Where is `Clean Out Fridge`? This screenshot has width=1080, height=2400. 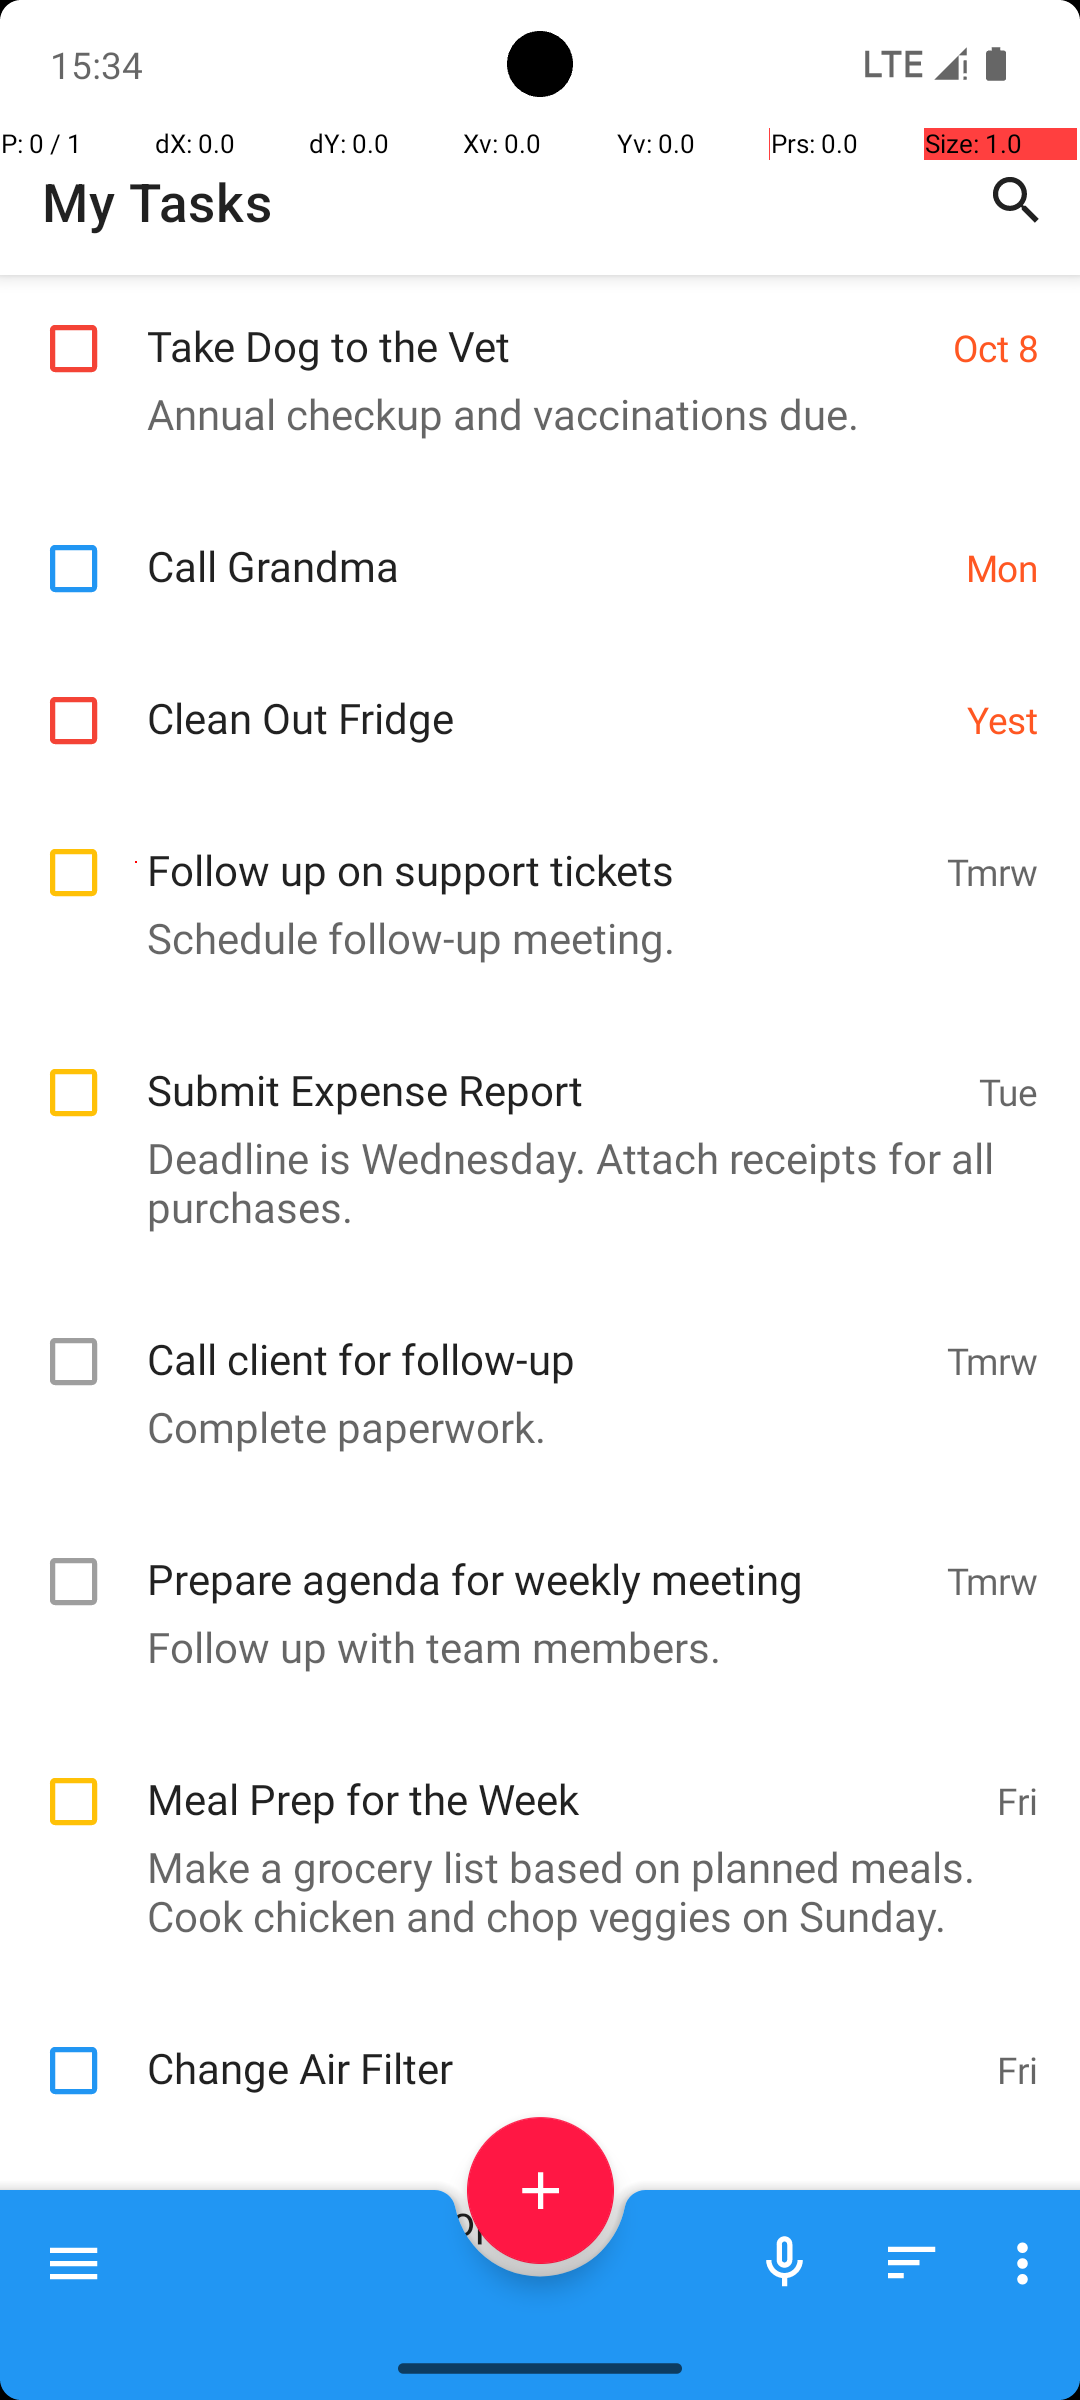
Clean Out Fridge is located at coordinates (546, 696).